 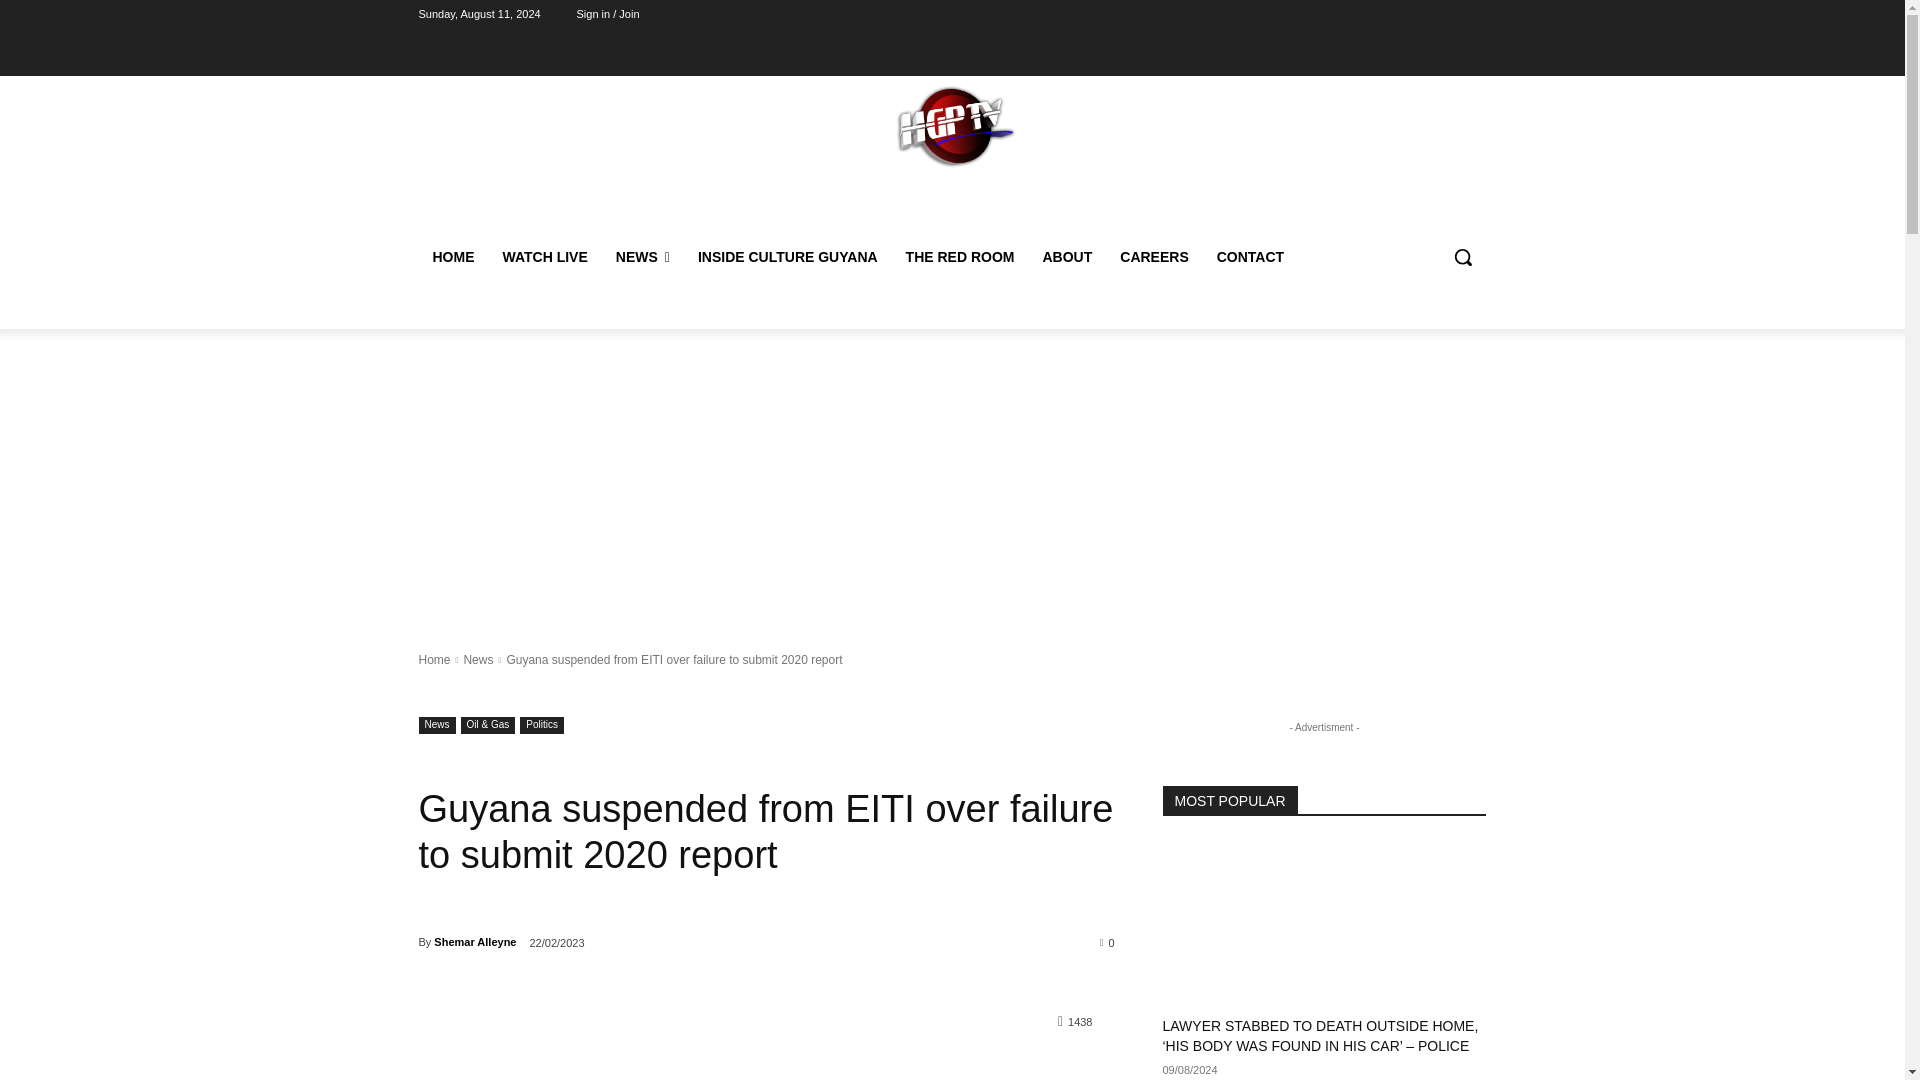 I want to click on View all posts in News, so click(x=478, y=660).